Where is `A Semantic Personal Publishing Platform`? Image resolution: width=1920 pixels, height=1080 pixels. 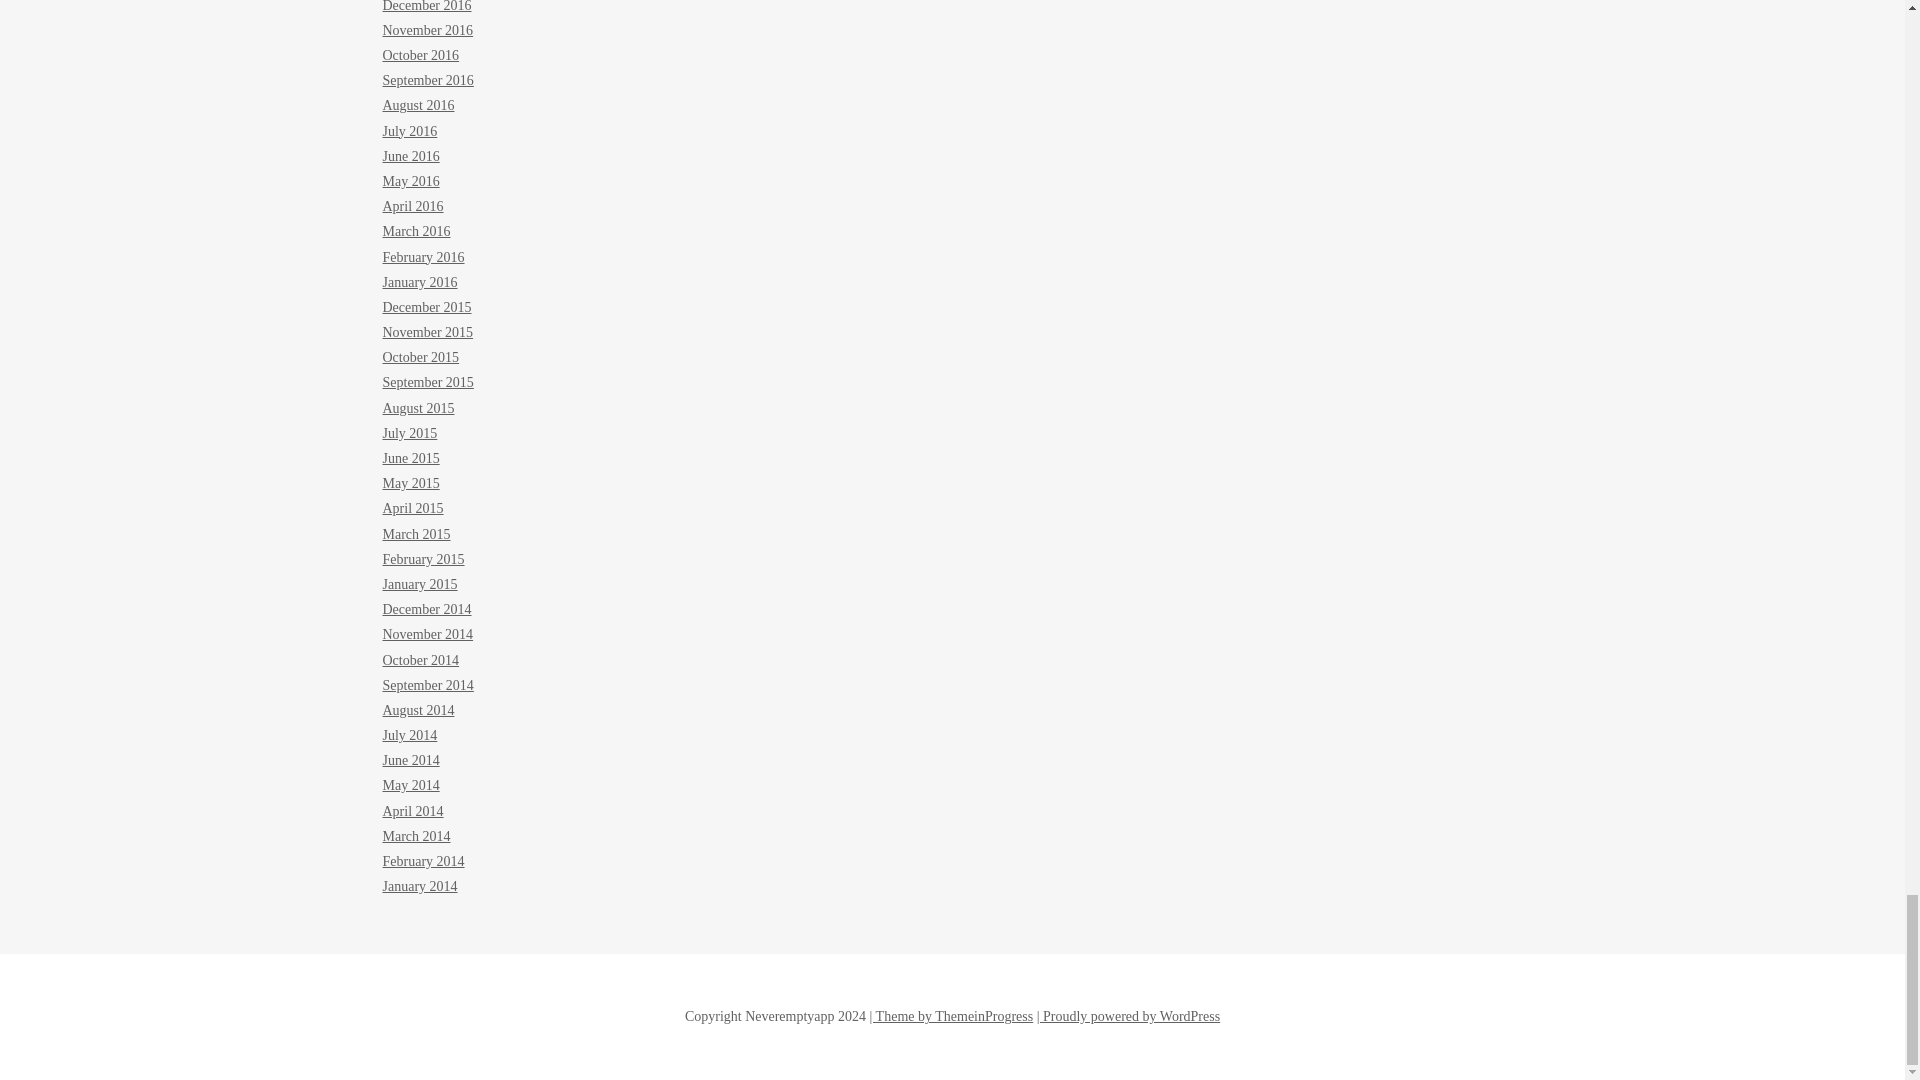
A Semantic Personal Publishing Platform is located at coordinates (1128, 1016).